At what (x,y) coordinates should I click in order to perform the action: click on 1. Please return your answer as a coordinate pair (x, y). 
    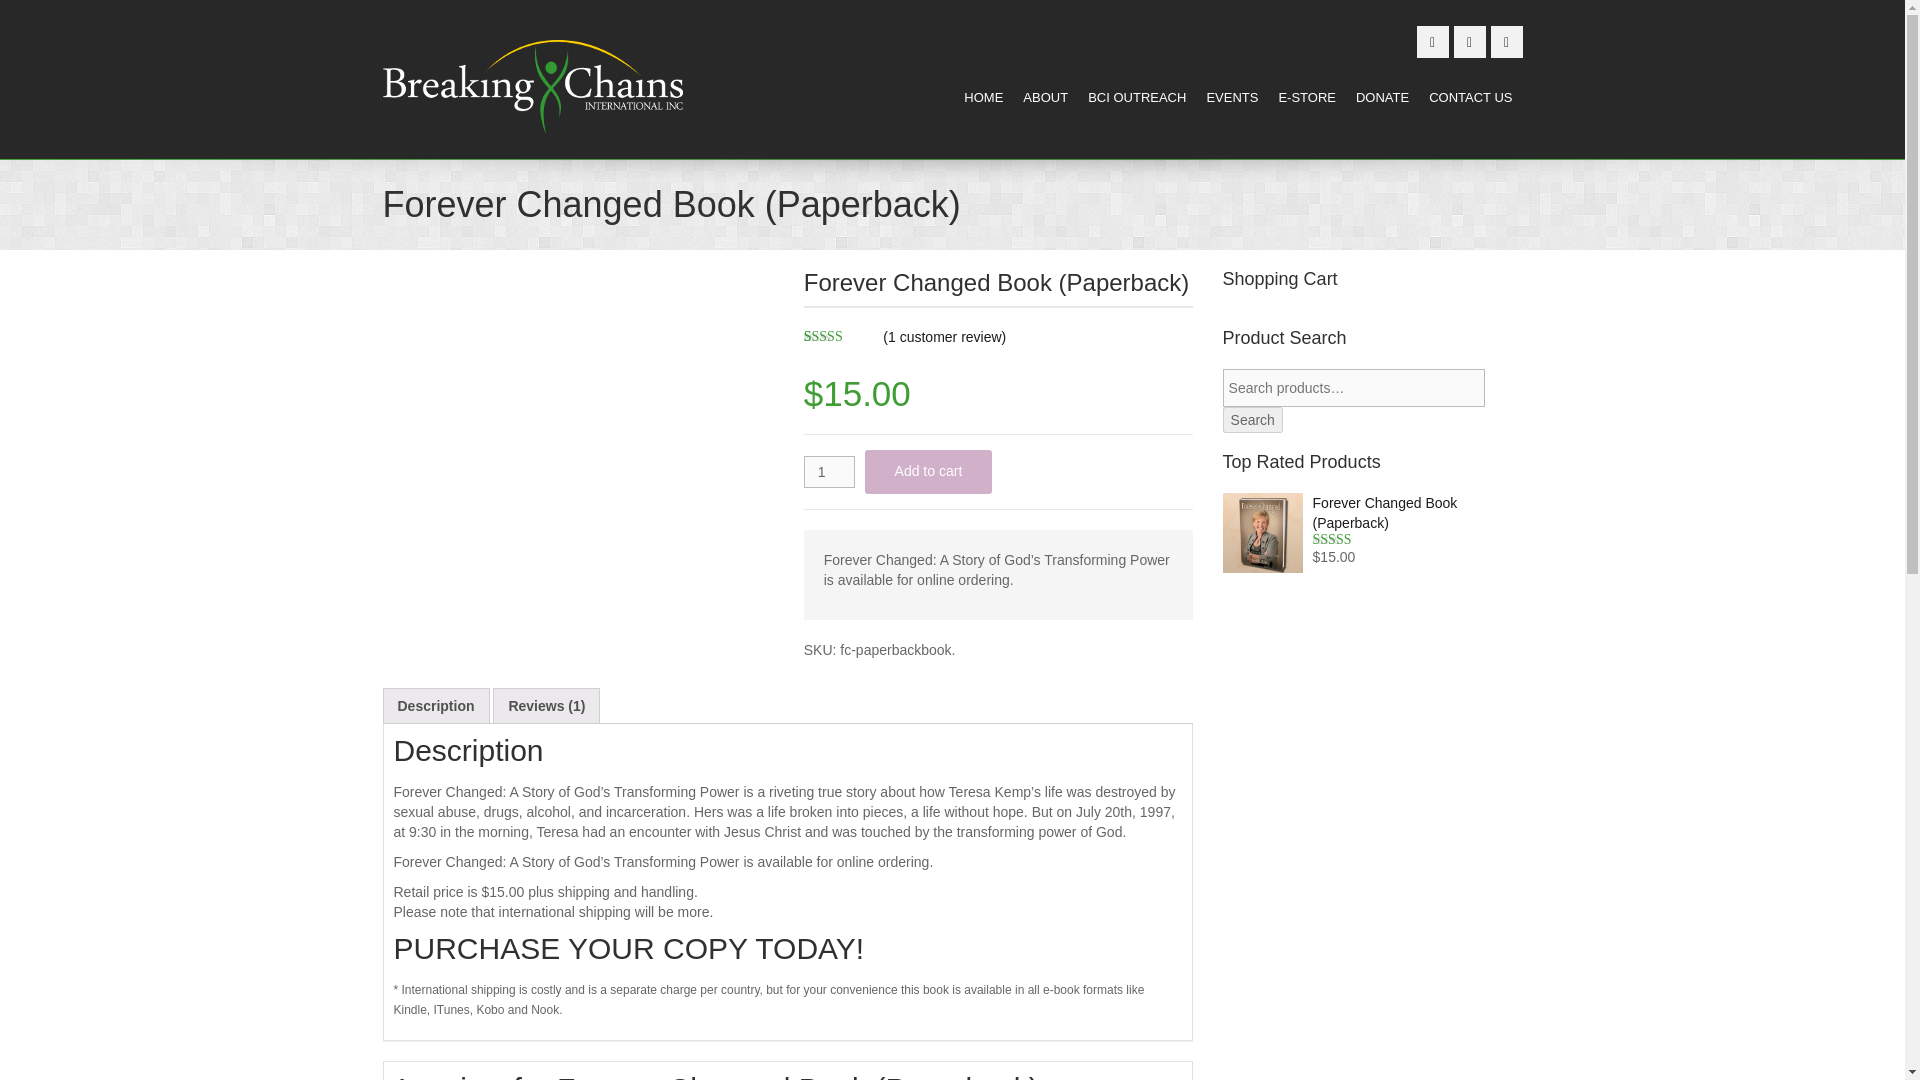
    Looking at the image, I should click on (829, 472).